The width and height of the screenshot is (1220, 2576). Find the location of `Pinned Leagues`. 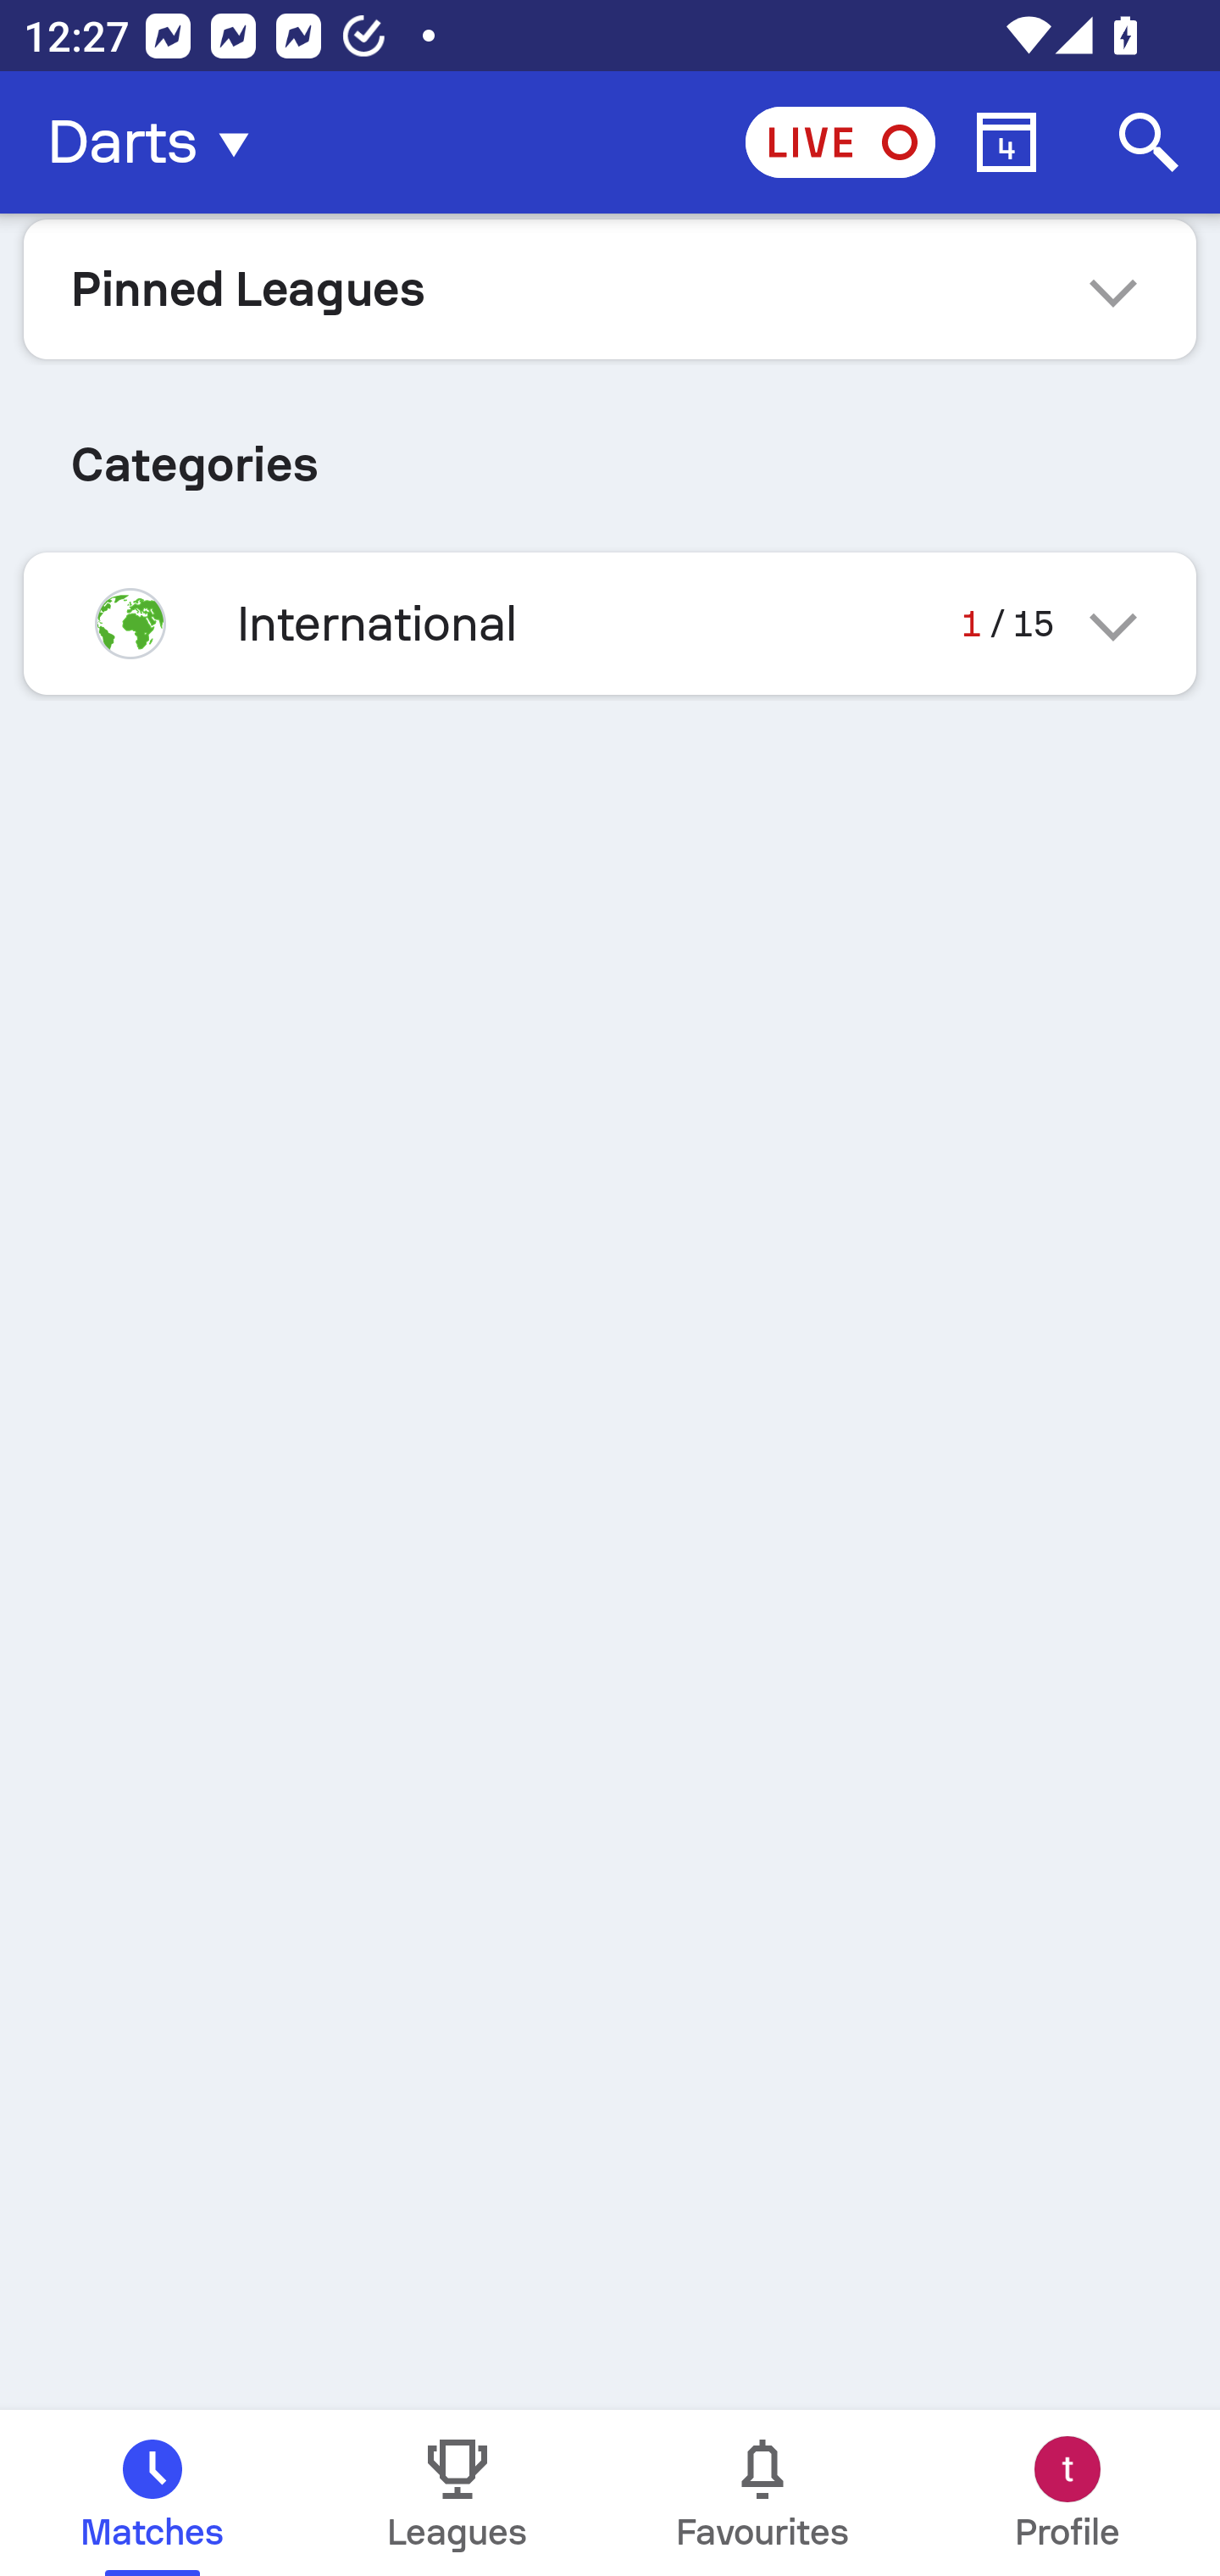

Pinned Leagues is located at coordinates (610, 288).